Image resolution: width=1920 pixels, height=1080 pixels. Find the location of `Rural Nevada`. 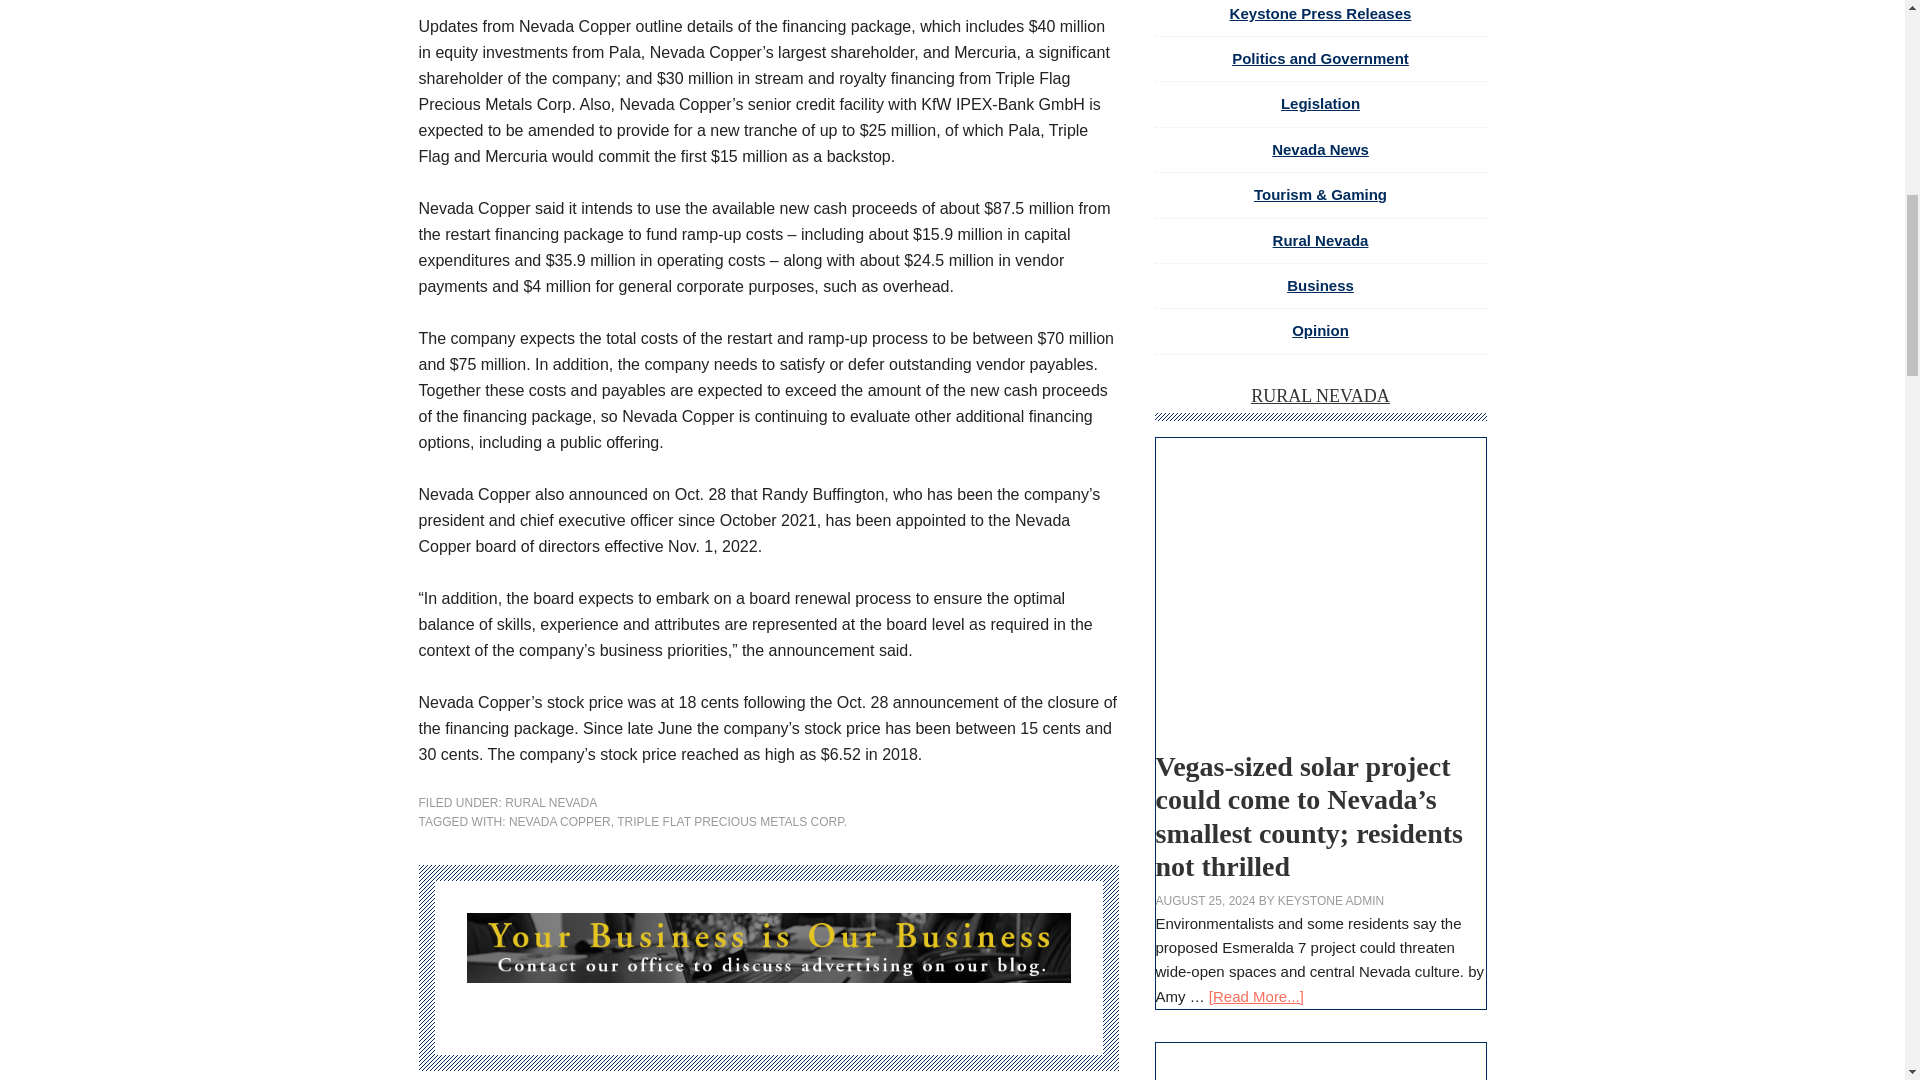

Rural Nevada is located at coordinates (1320, 240).